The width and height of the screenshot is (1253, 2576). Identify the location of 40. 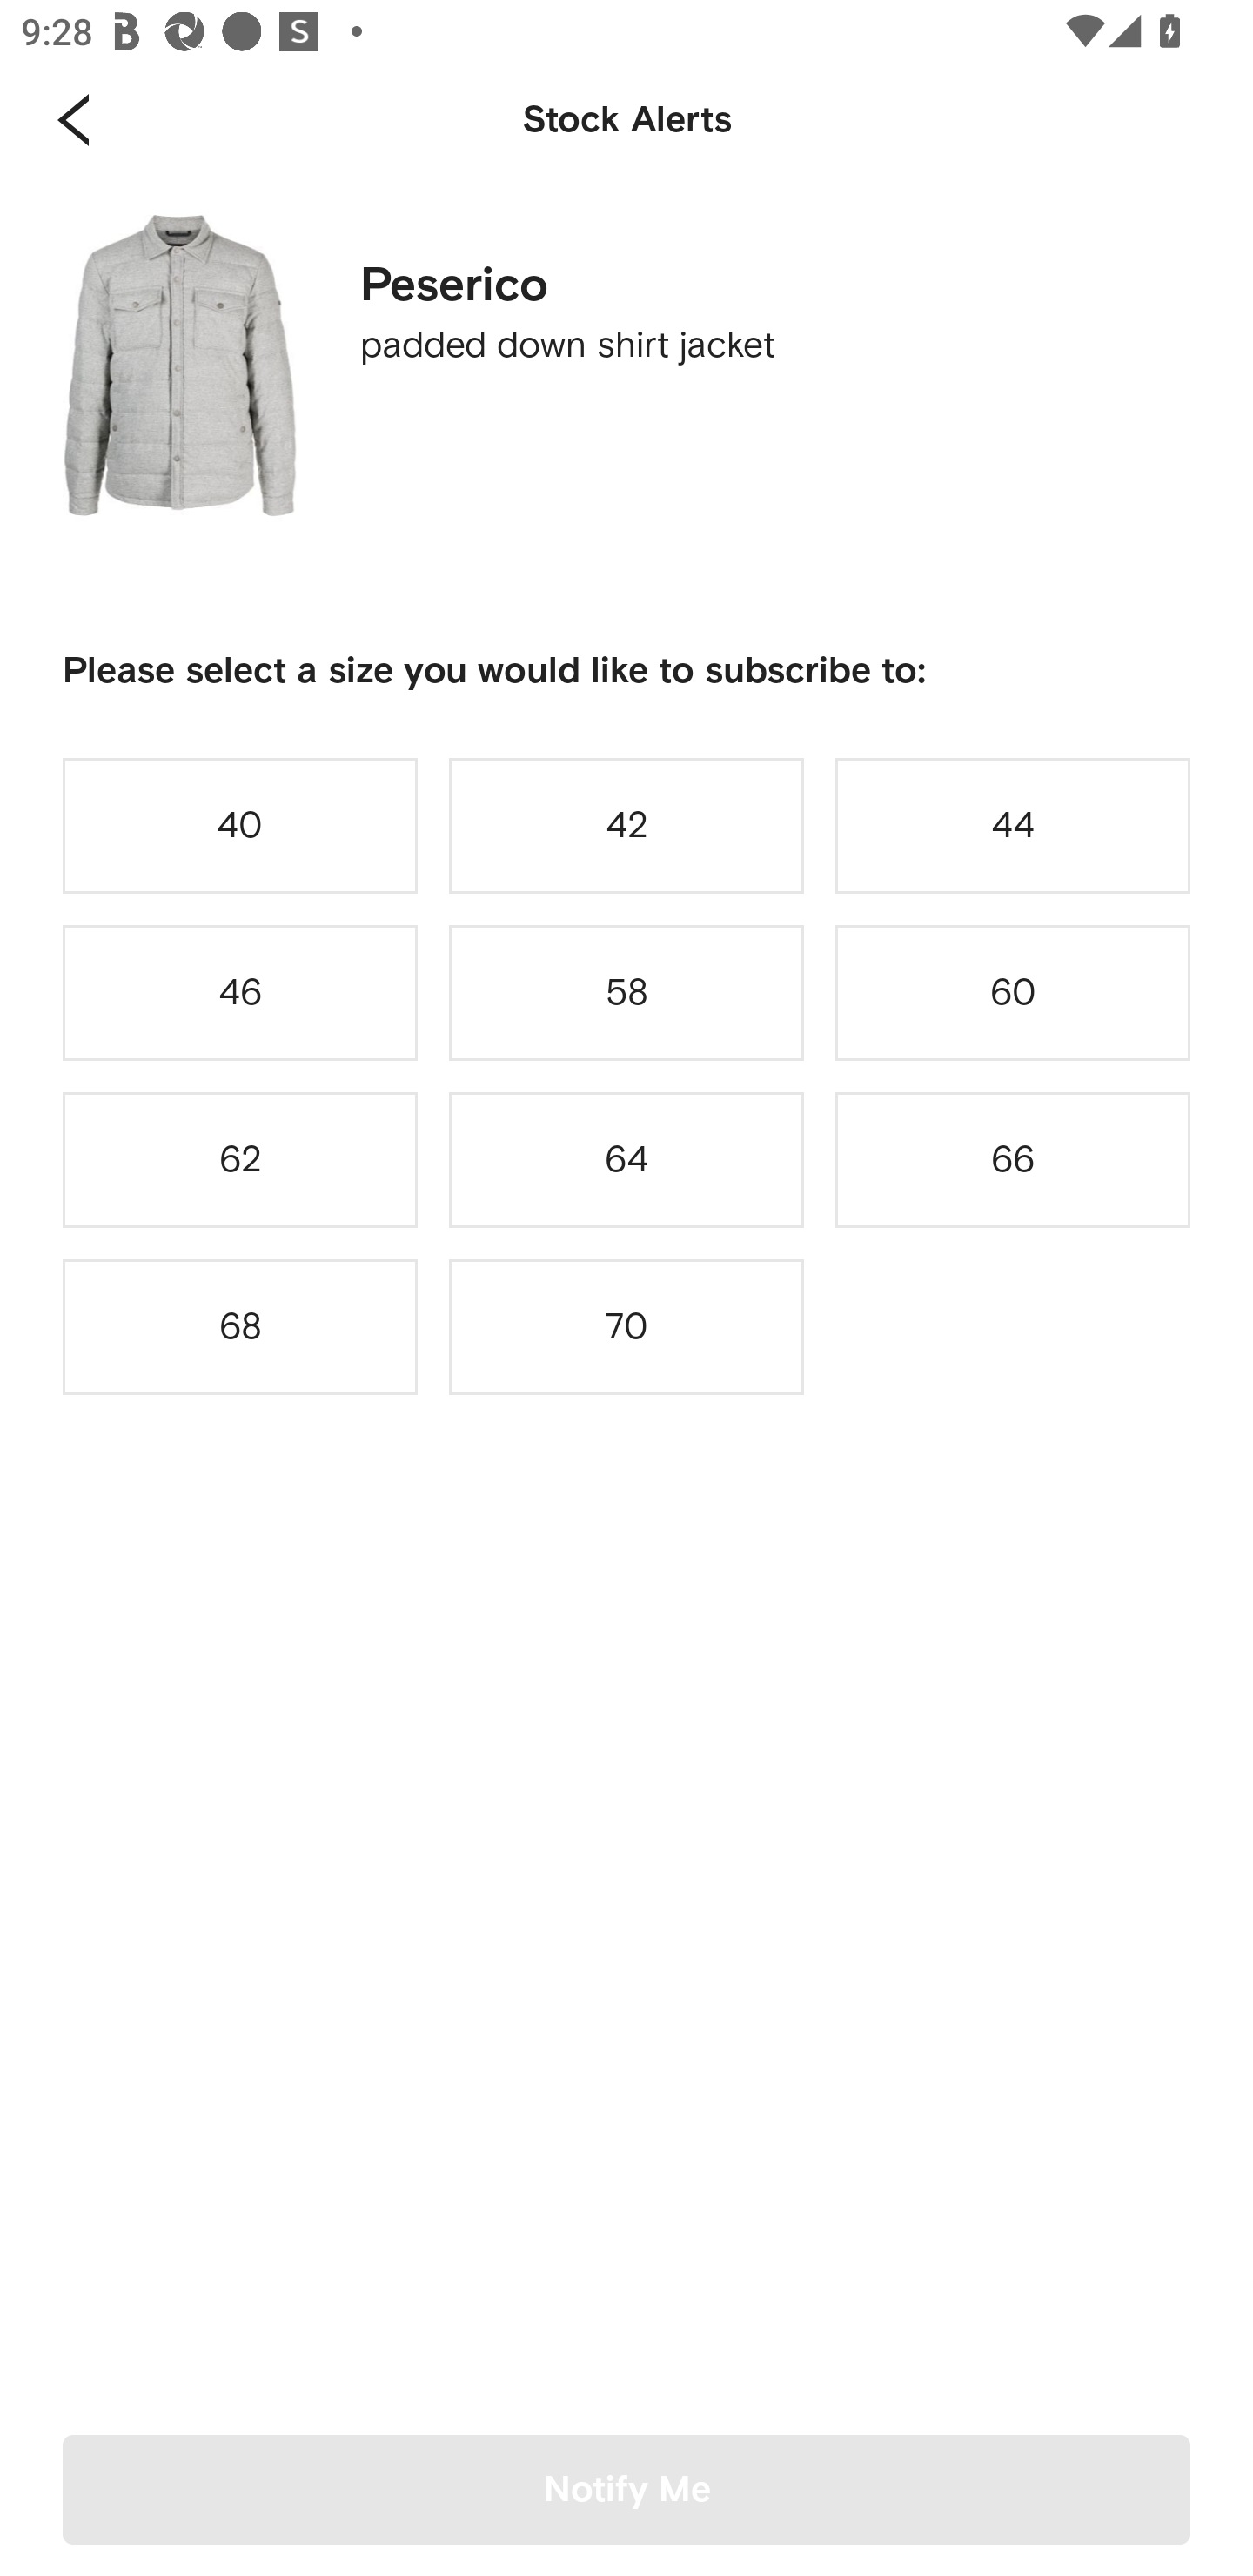
(240, 825).